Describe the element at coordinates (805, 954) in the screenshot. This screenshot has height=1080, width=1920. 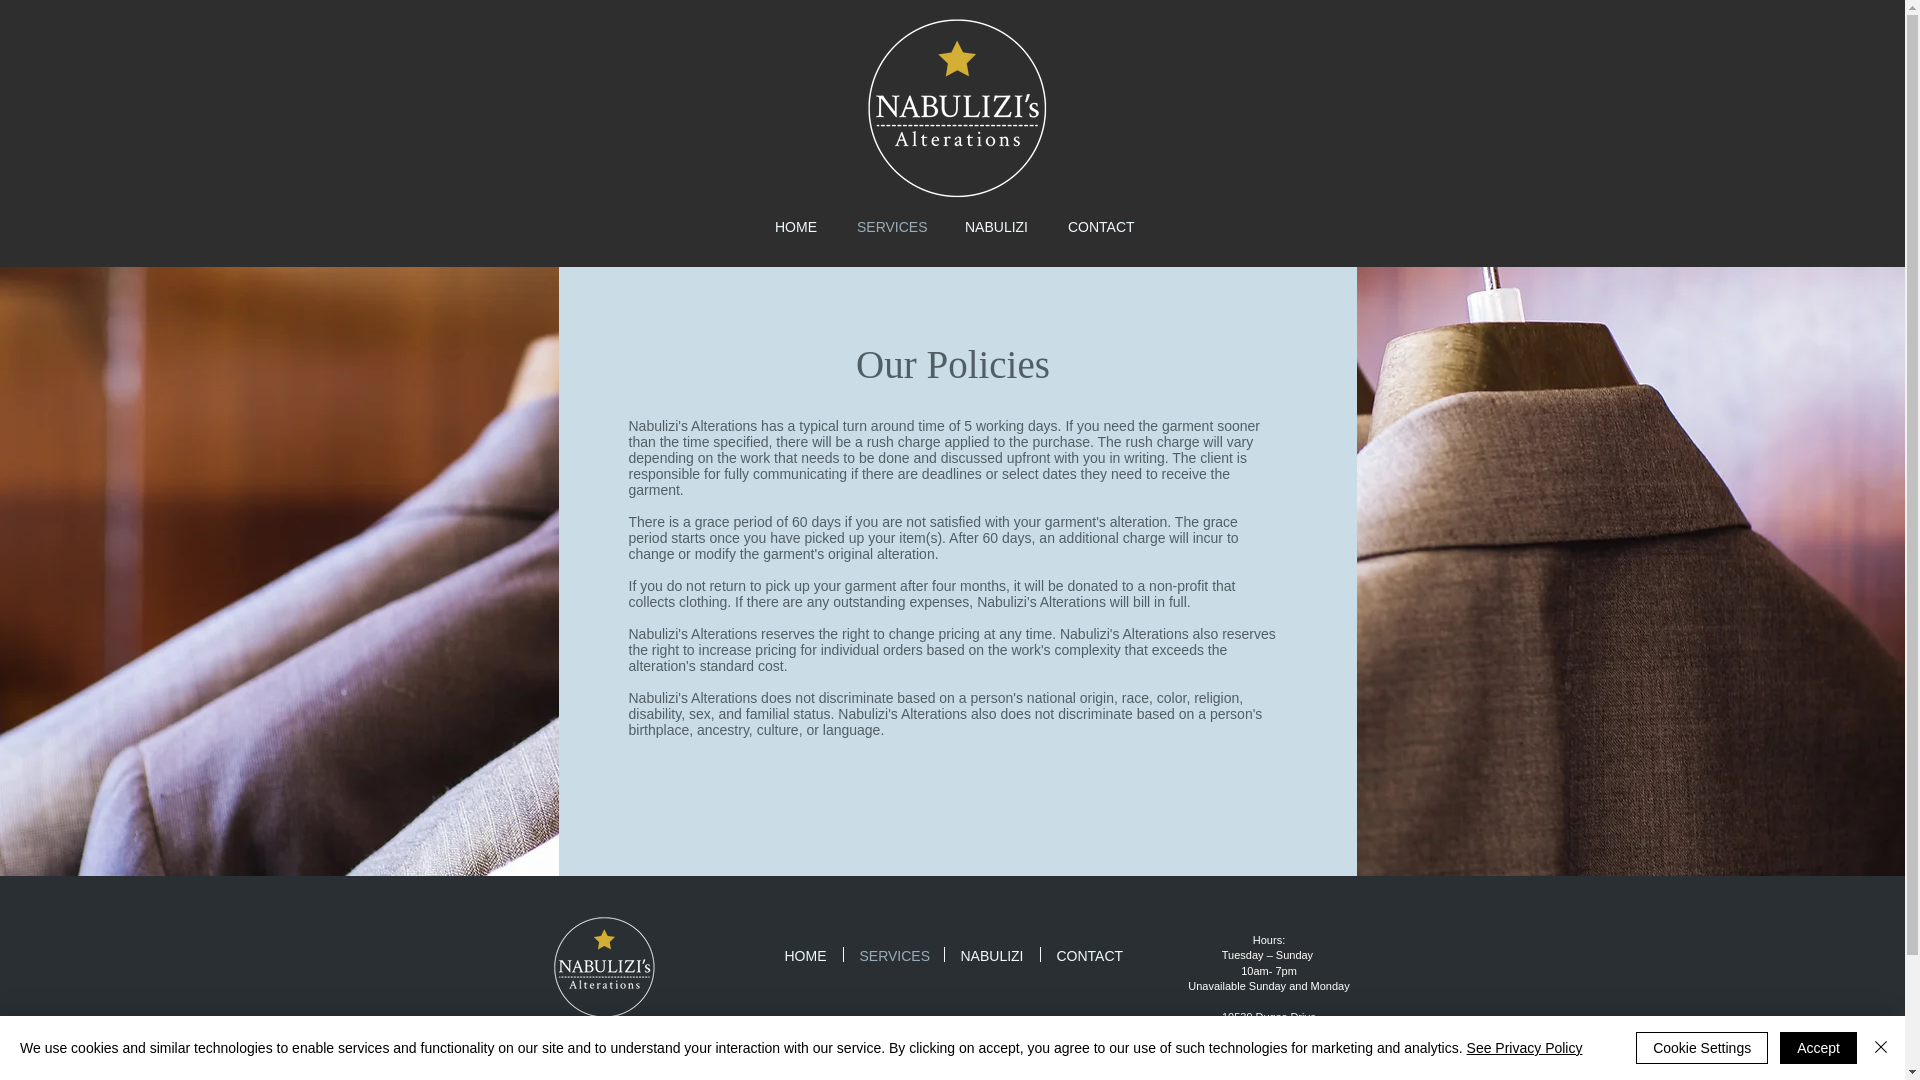
I see `HOME` at that location.